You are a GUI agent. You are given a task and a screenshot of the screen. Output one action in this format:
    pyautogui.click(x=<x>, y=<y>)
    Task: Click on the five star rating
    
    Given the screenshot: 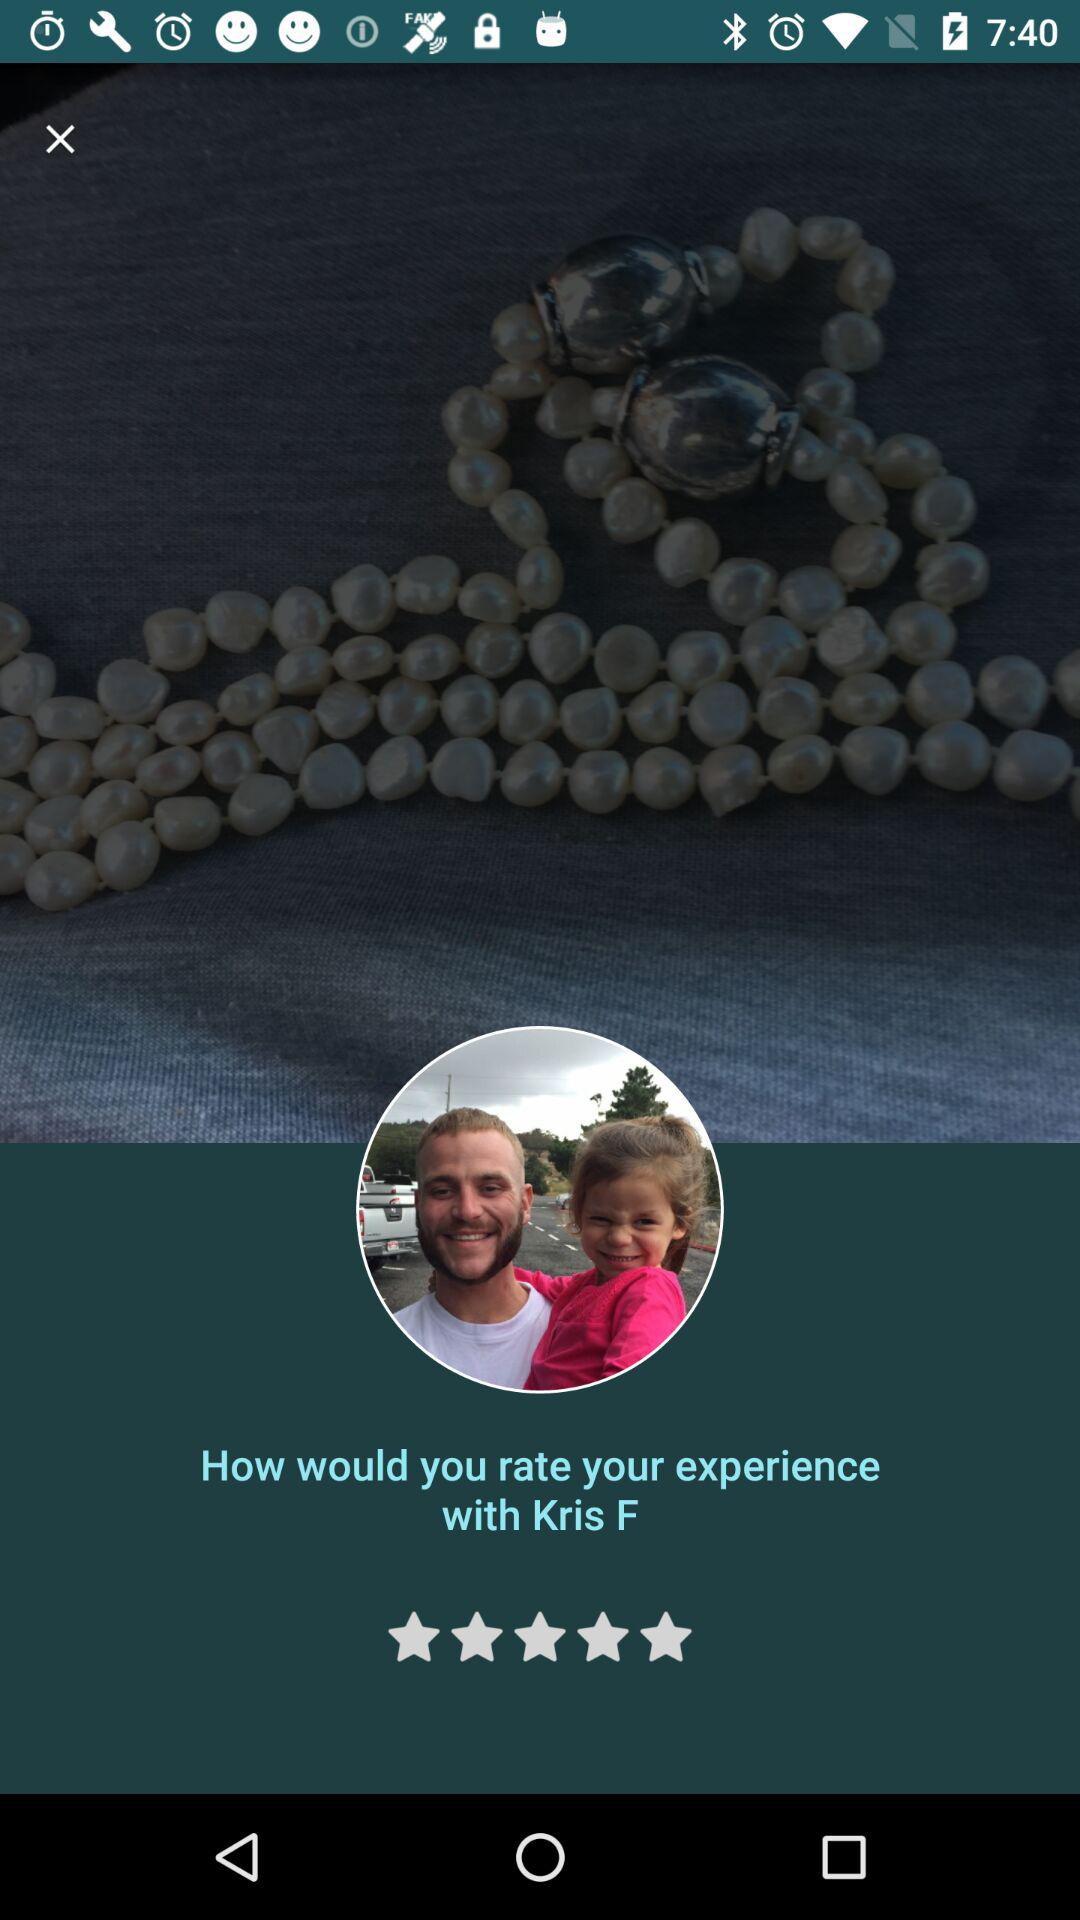 What is the action you would take?
    pyautogui.click(x=666, y=1636)
    